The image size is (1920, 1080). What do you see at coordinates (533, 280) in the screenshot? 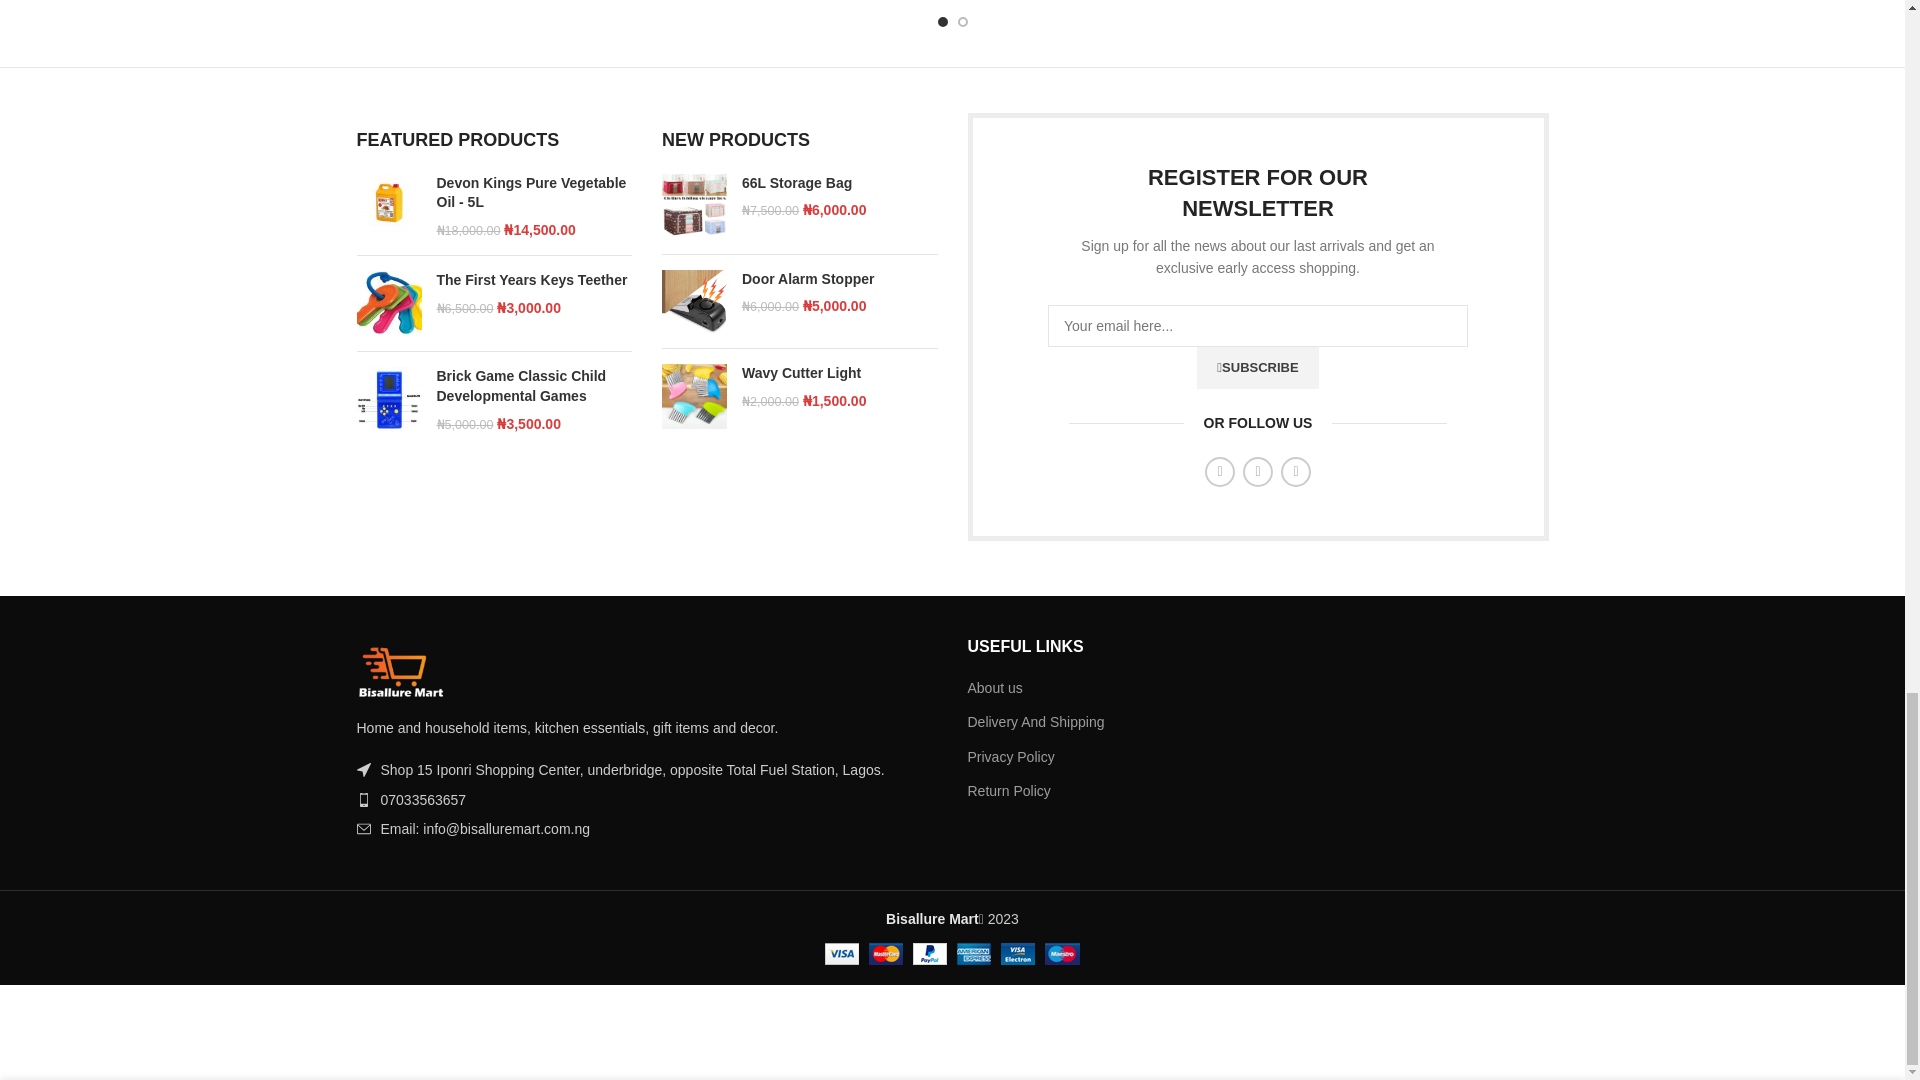
I see `The First Years Keys Teether` at bounding box center [533, 280].